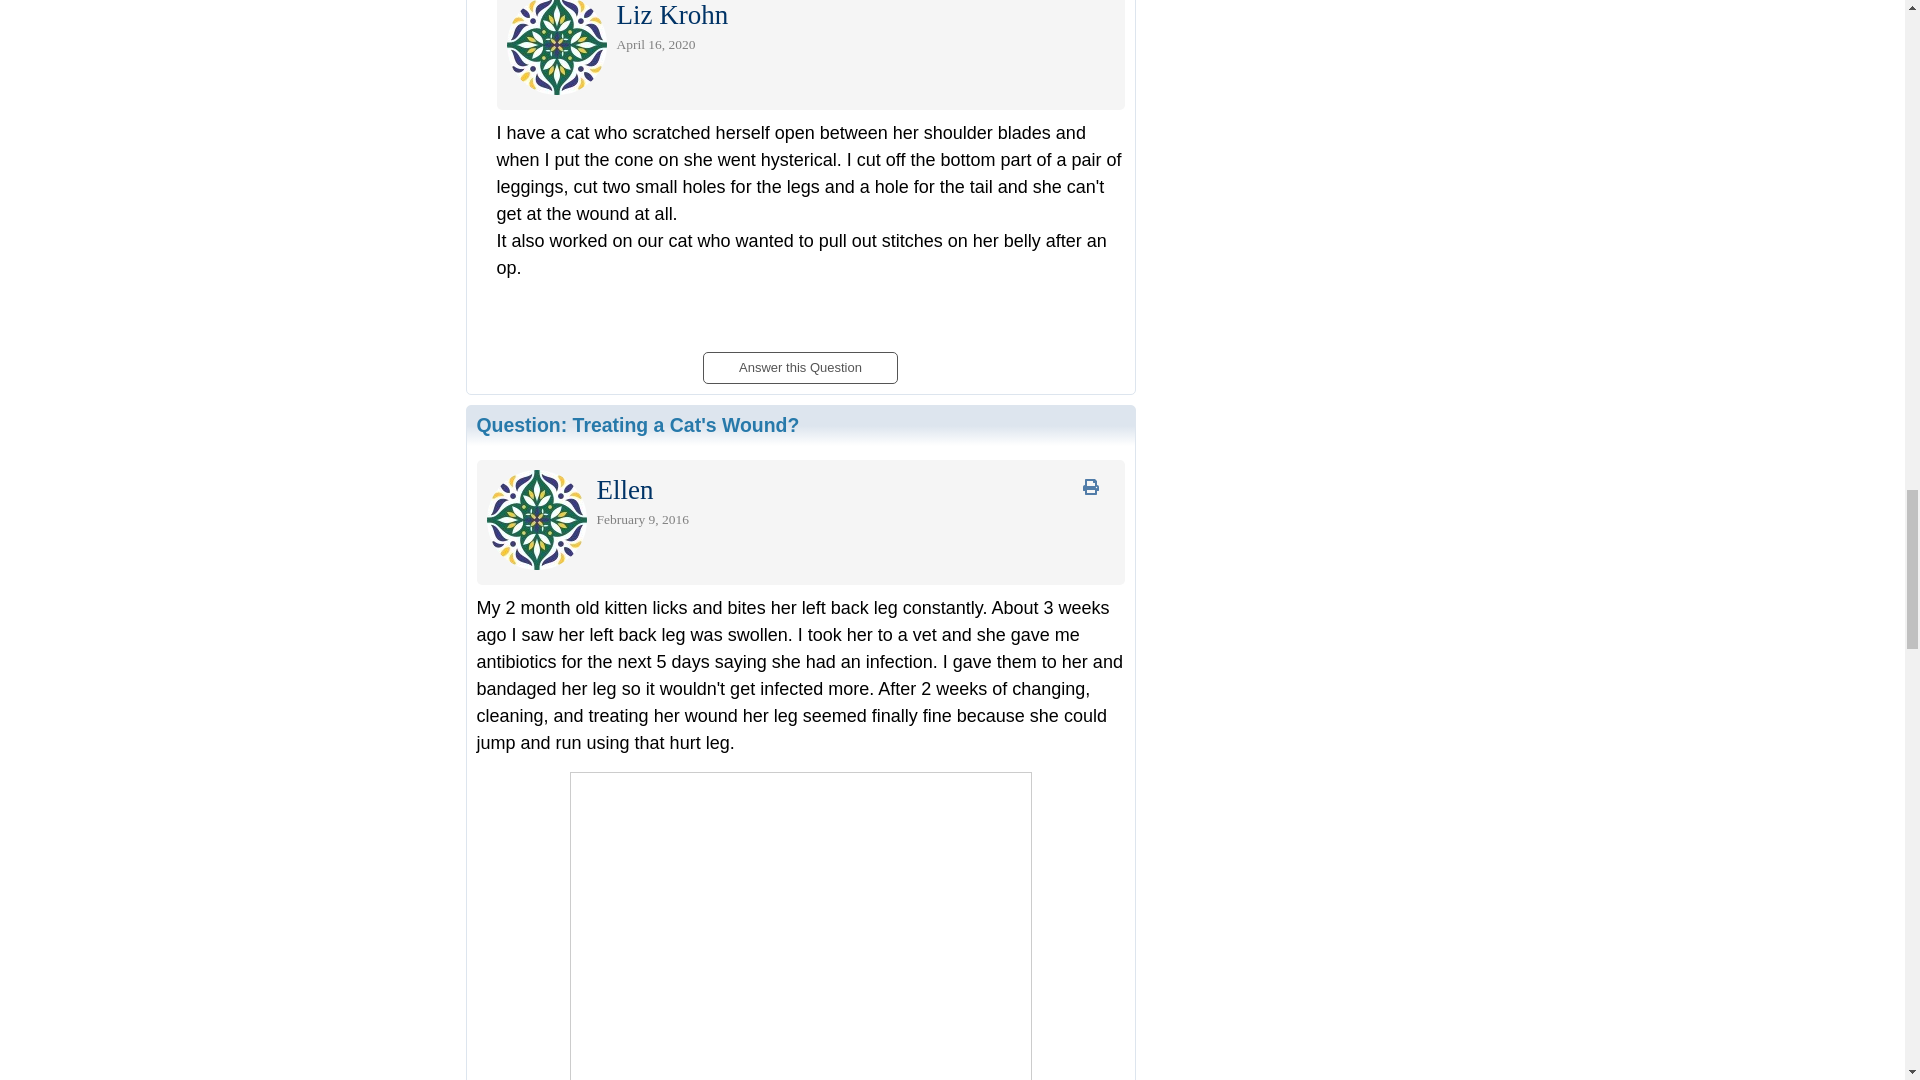  I want to click on Question: Treating a Cat's Wound?, so click(637, 424).